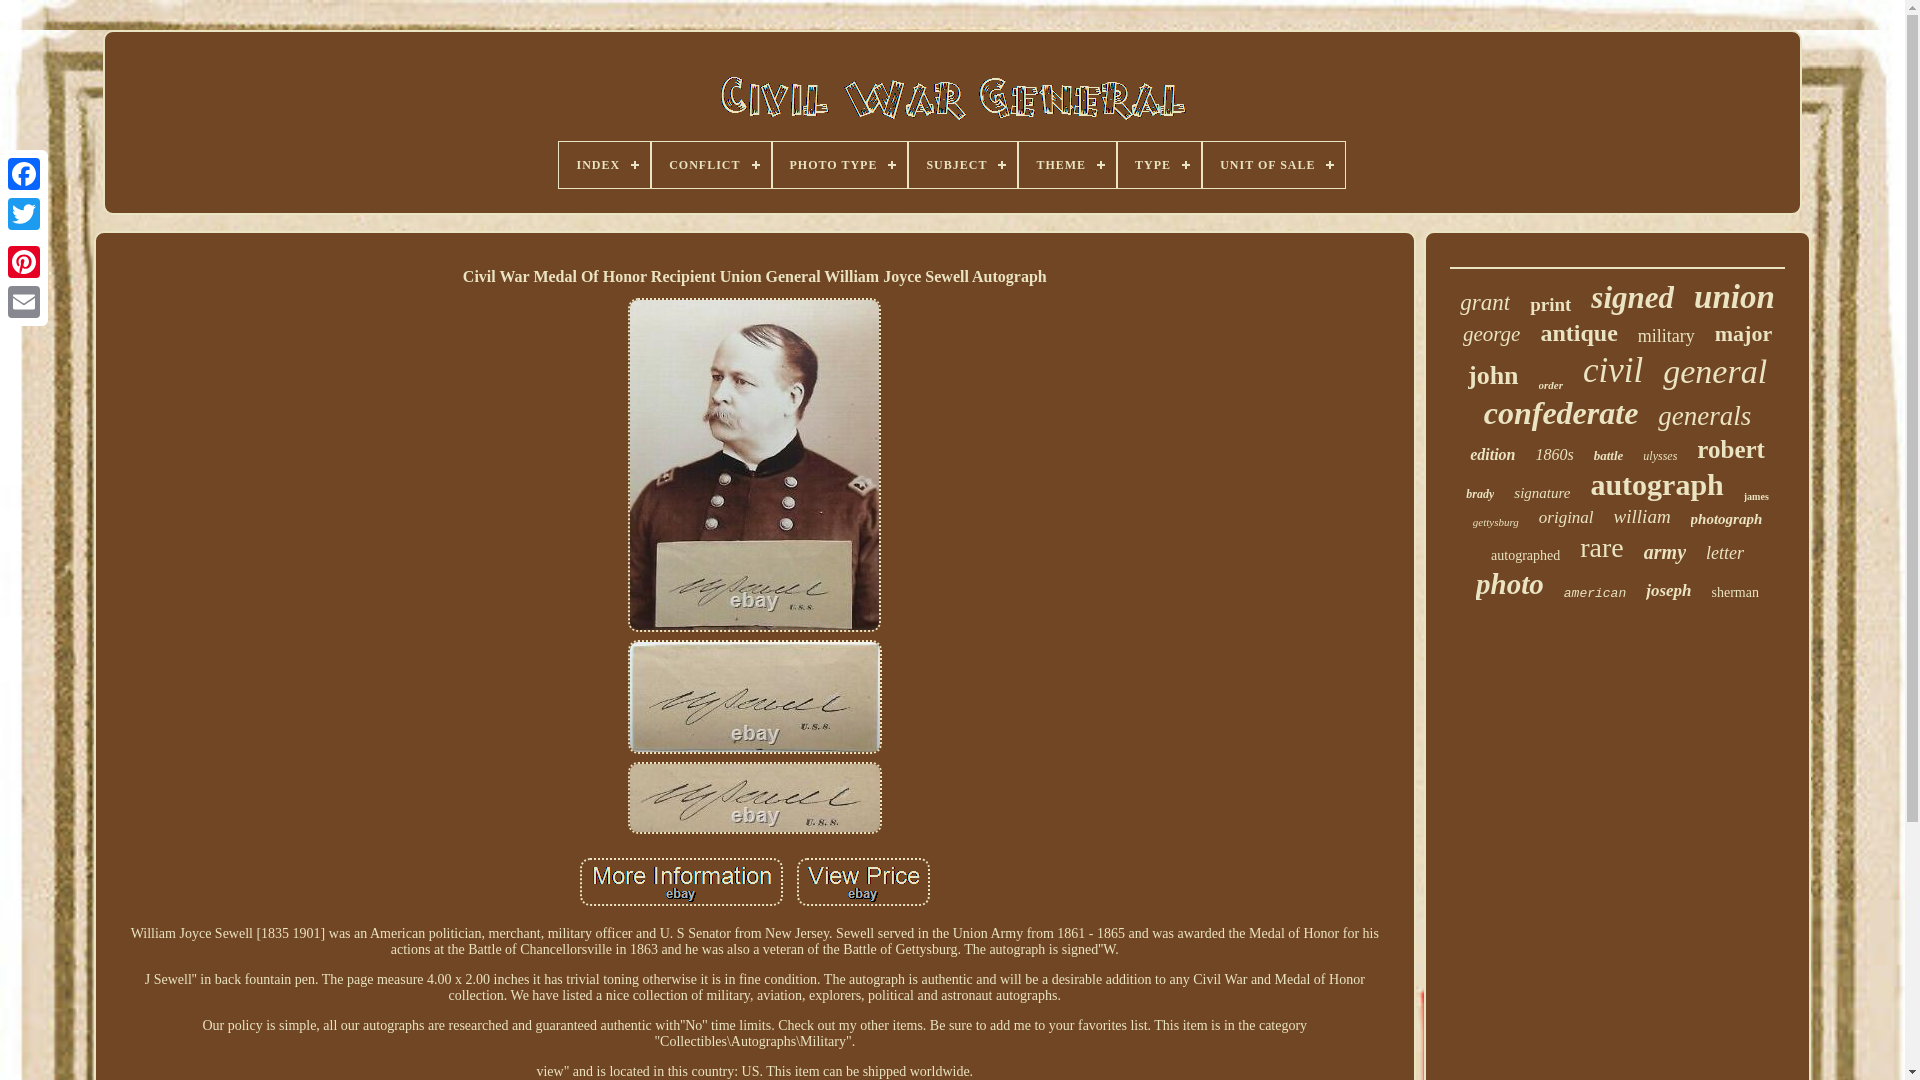 This screenshot has height=1080, width=1920. Describe the element at coordinates (24, 261) in the screenshot. I see `Pinterest` at that location.